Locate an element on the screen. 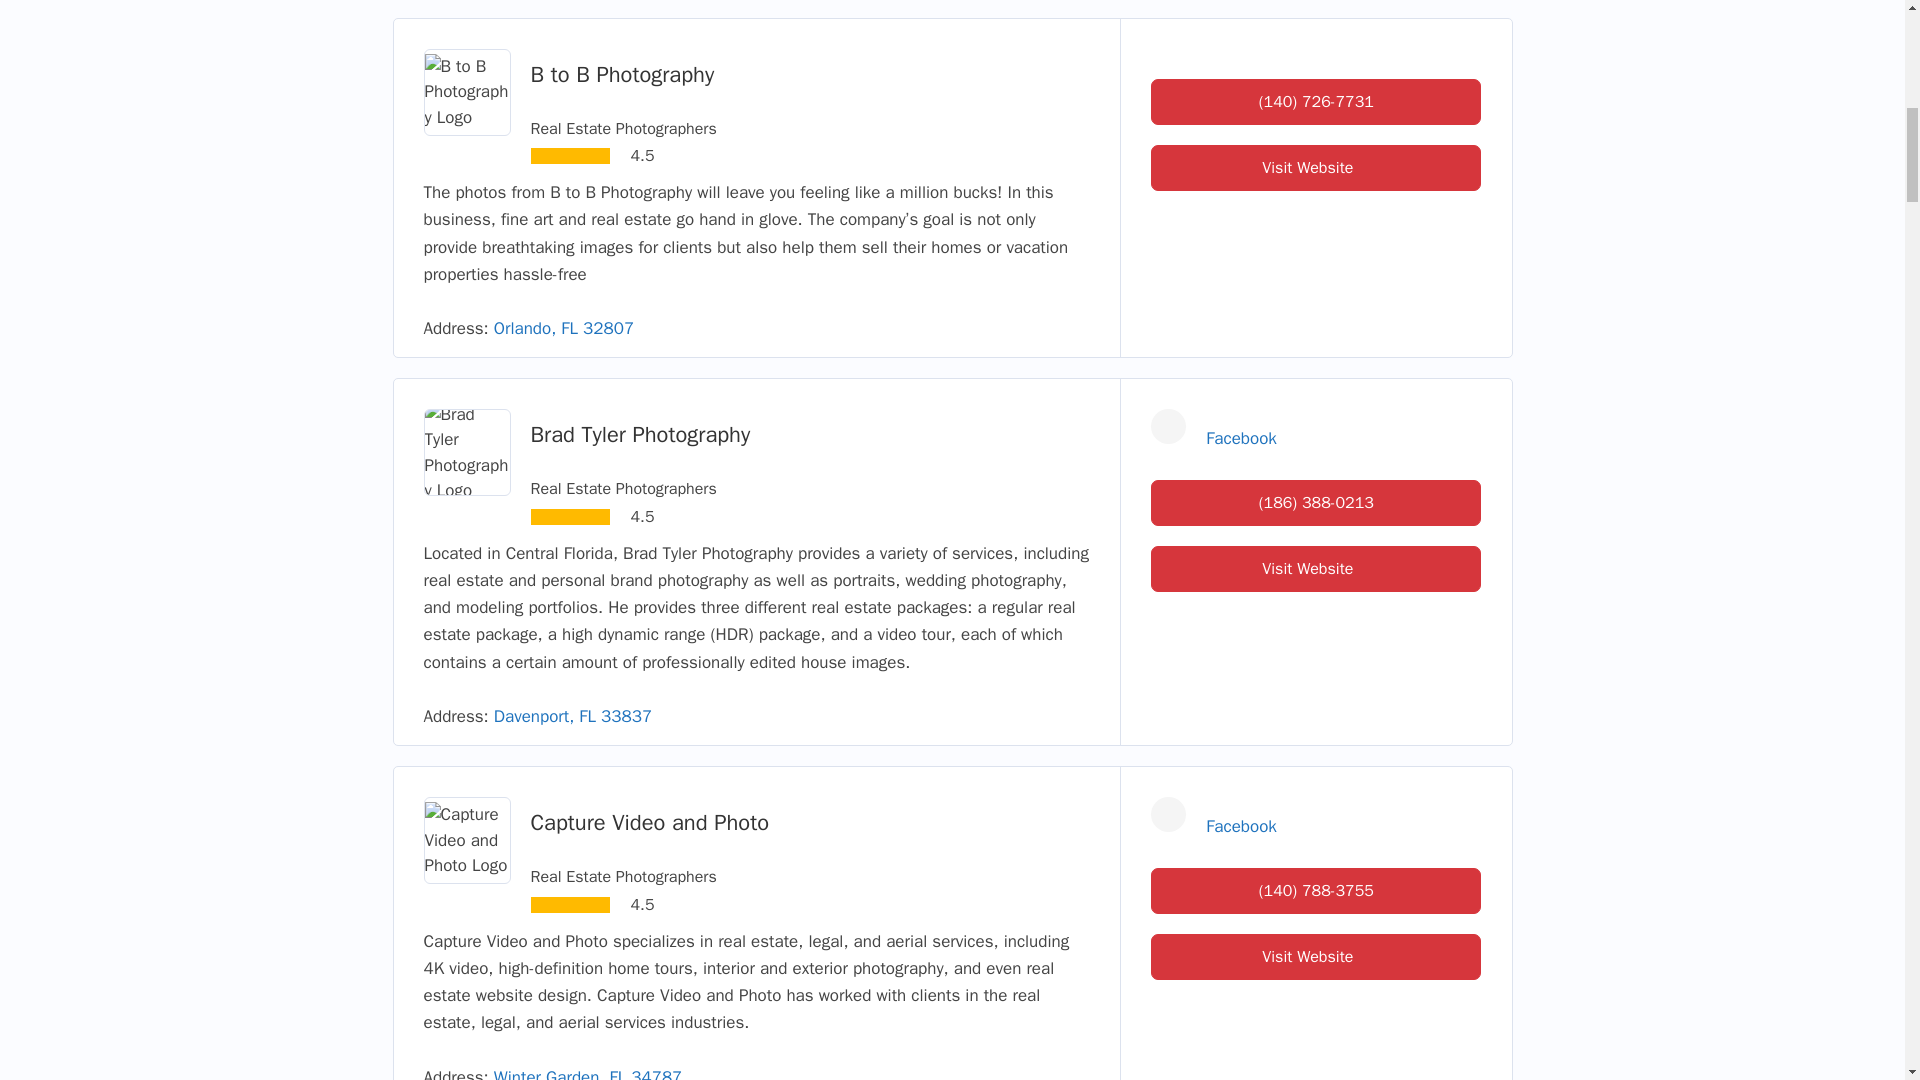 Image resolution: width=1920 pixels, height=1080 pixels. Visit Website is located at coordinates (1315, 568).